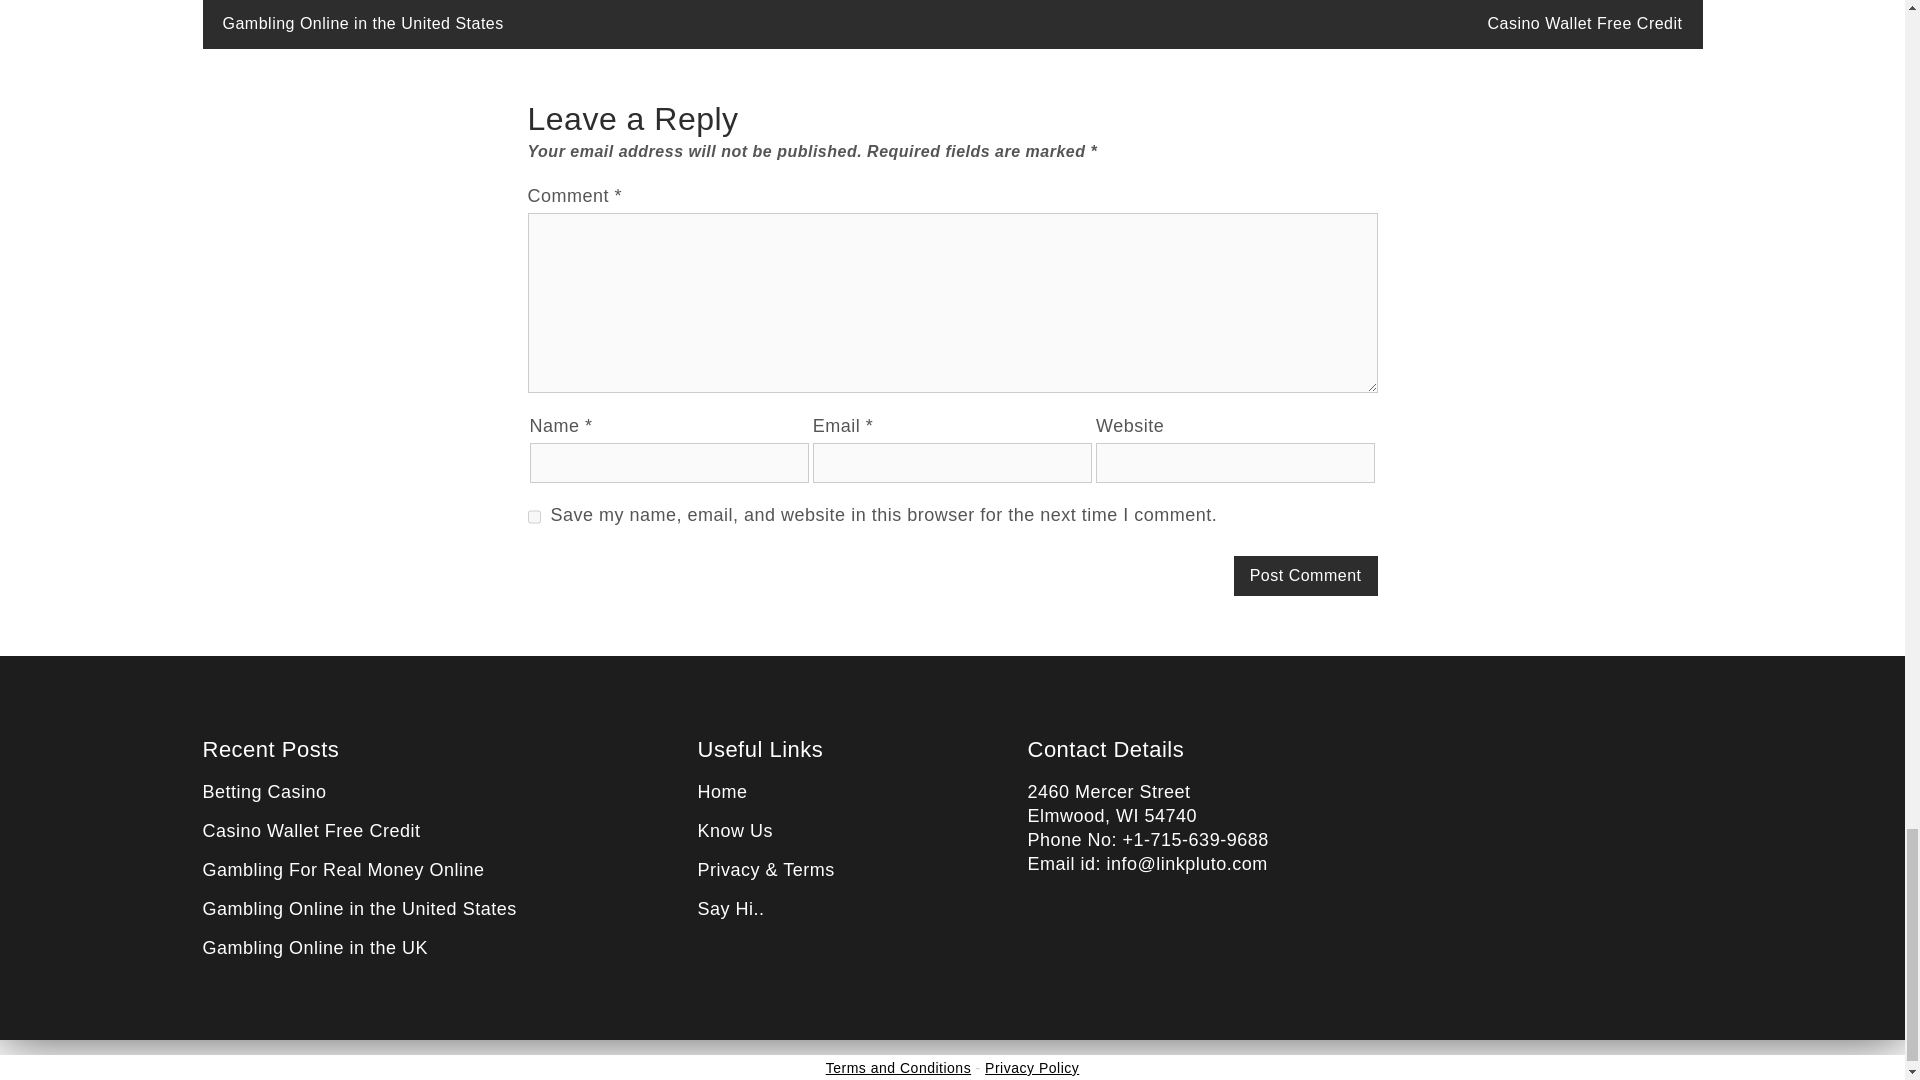 The width and height of the screenshot is (1920, 1080). What do you see at coordinates (264, 792) in the screenshot?
I see `Betting Casino` at bounding box center [264, 792].